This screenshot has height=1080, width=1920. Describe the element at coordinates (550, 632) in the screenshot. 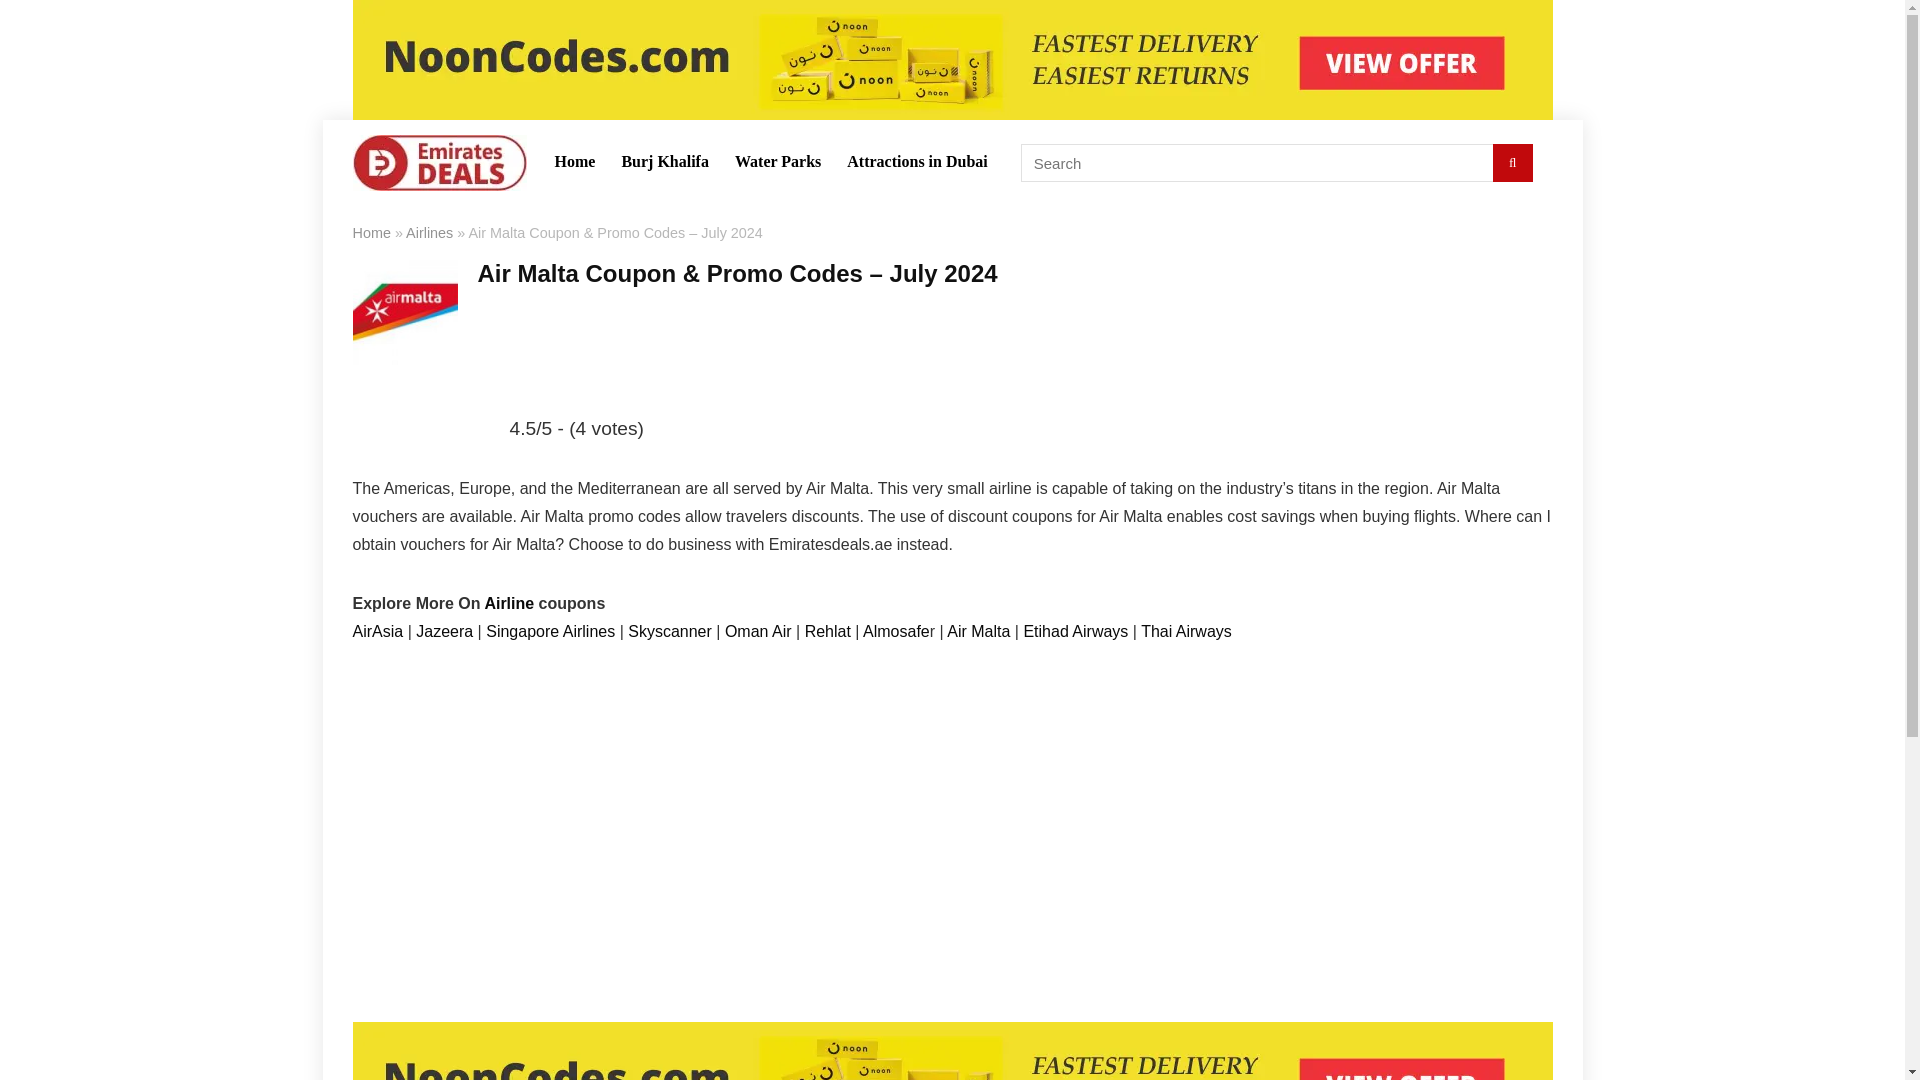

I see `Singapore Airlines` at that location.